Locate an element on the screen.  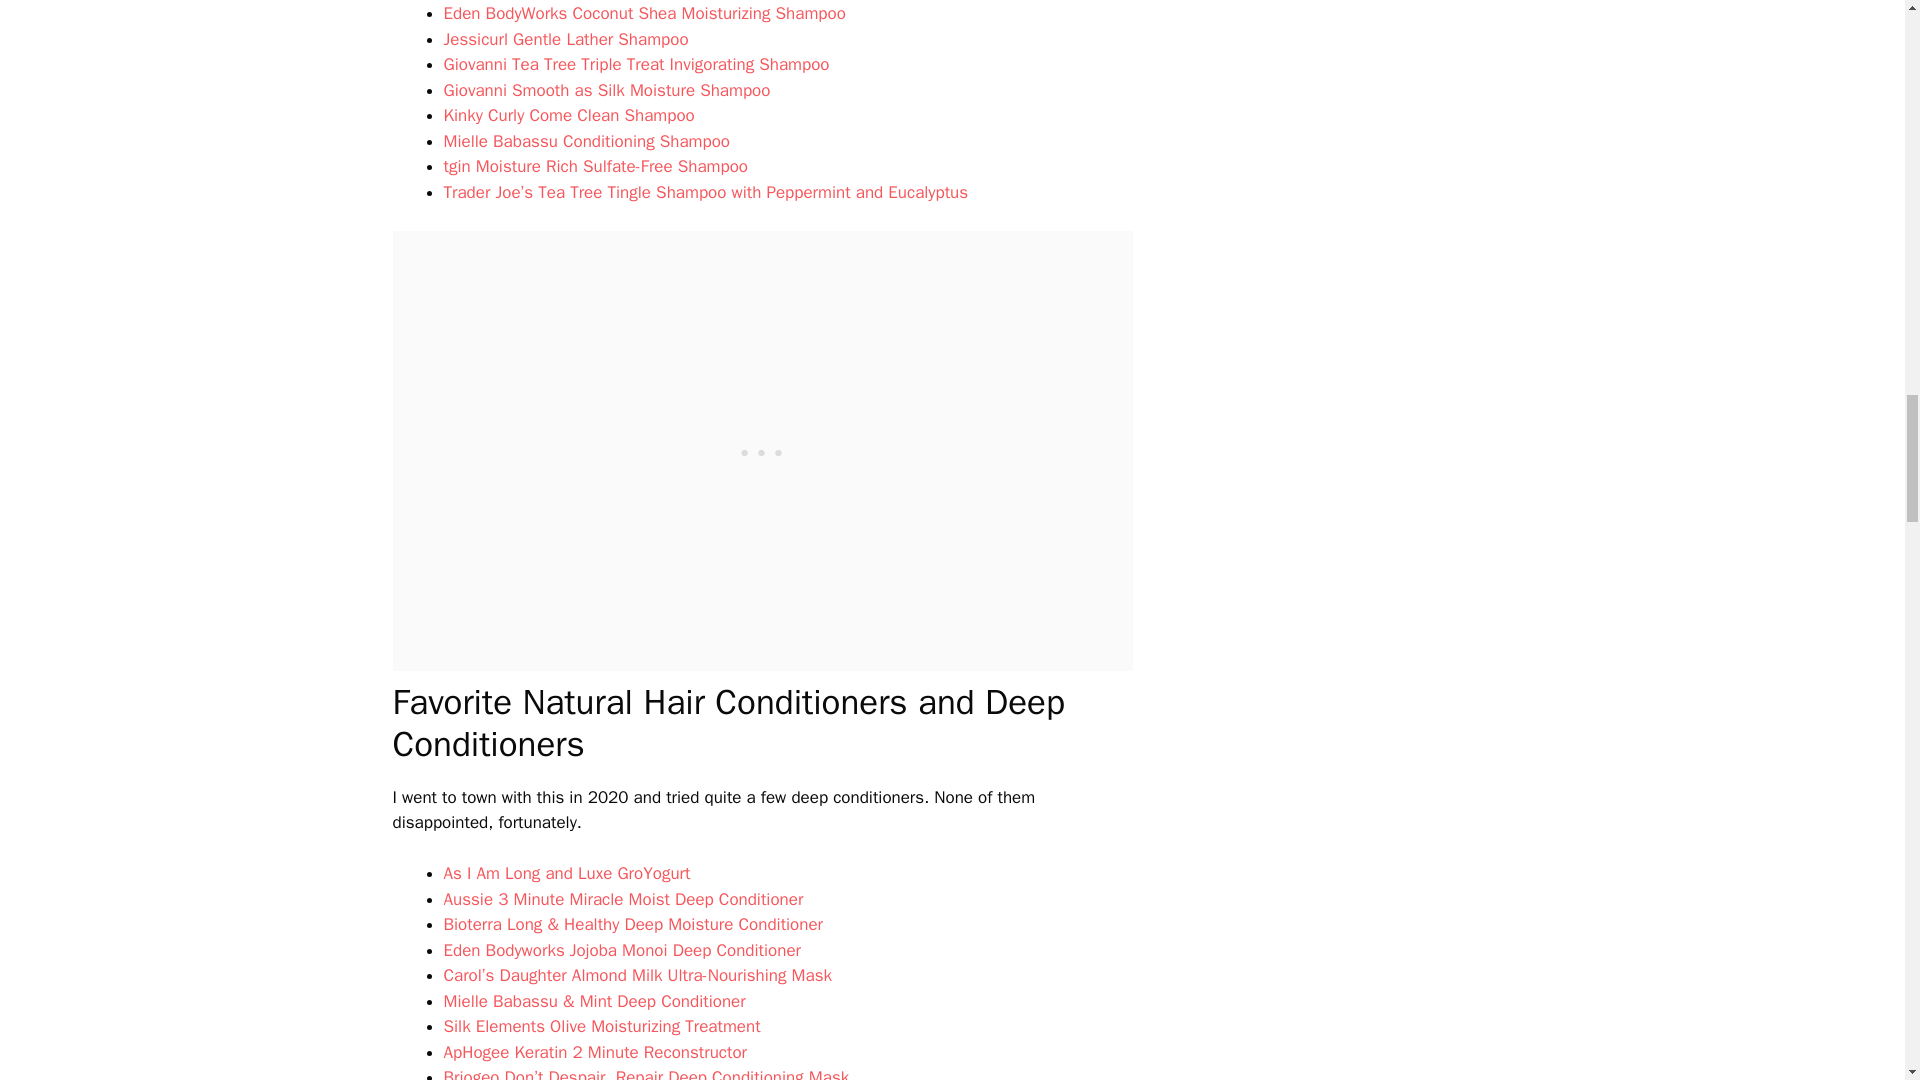
Jessicurl Gentle Lather Shampoo is located at coordinates (566, 39).